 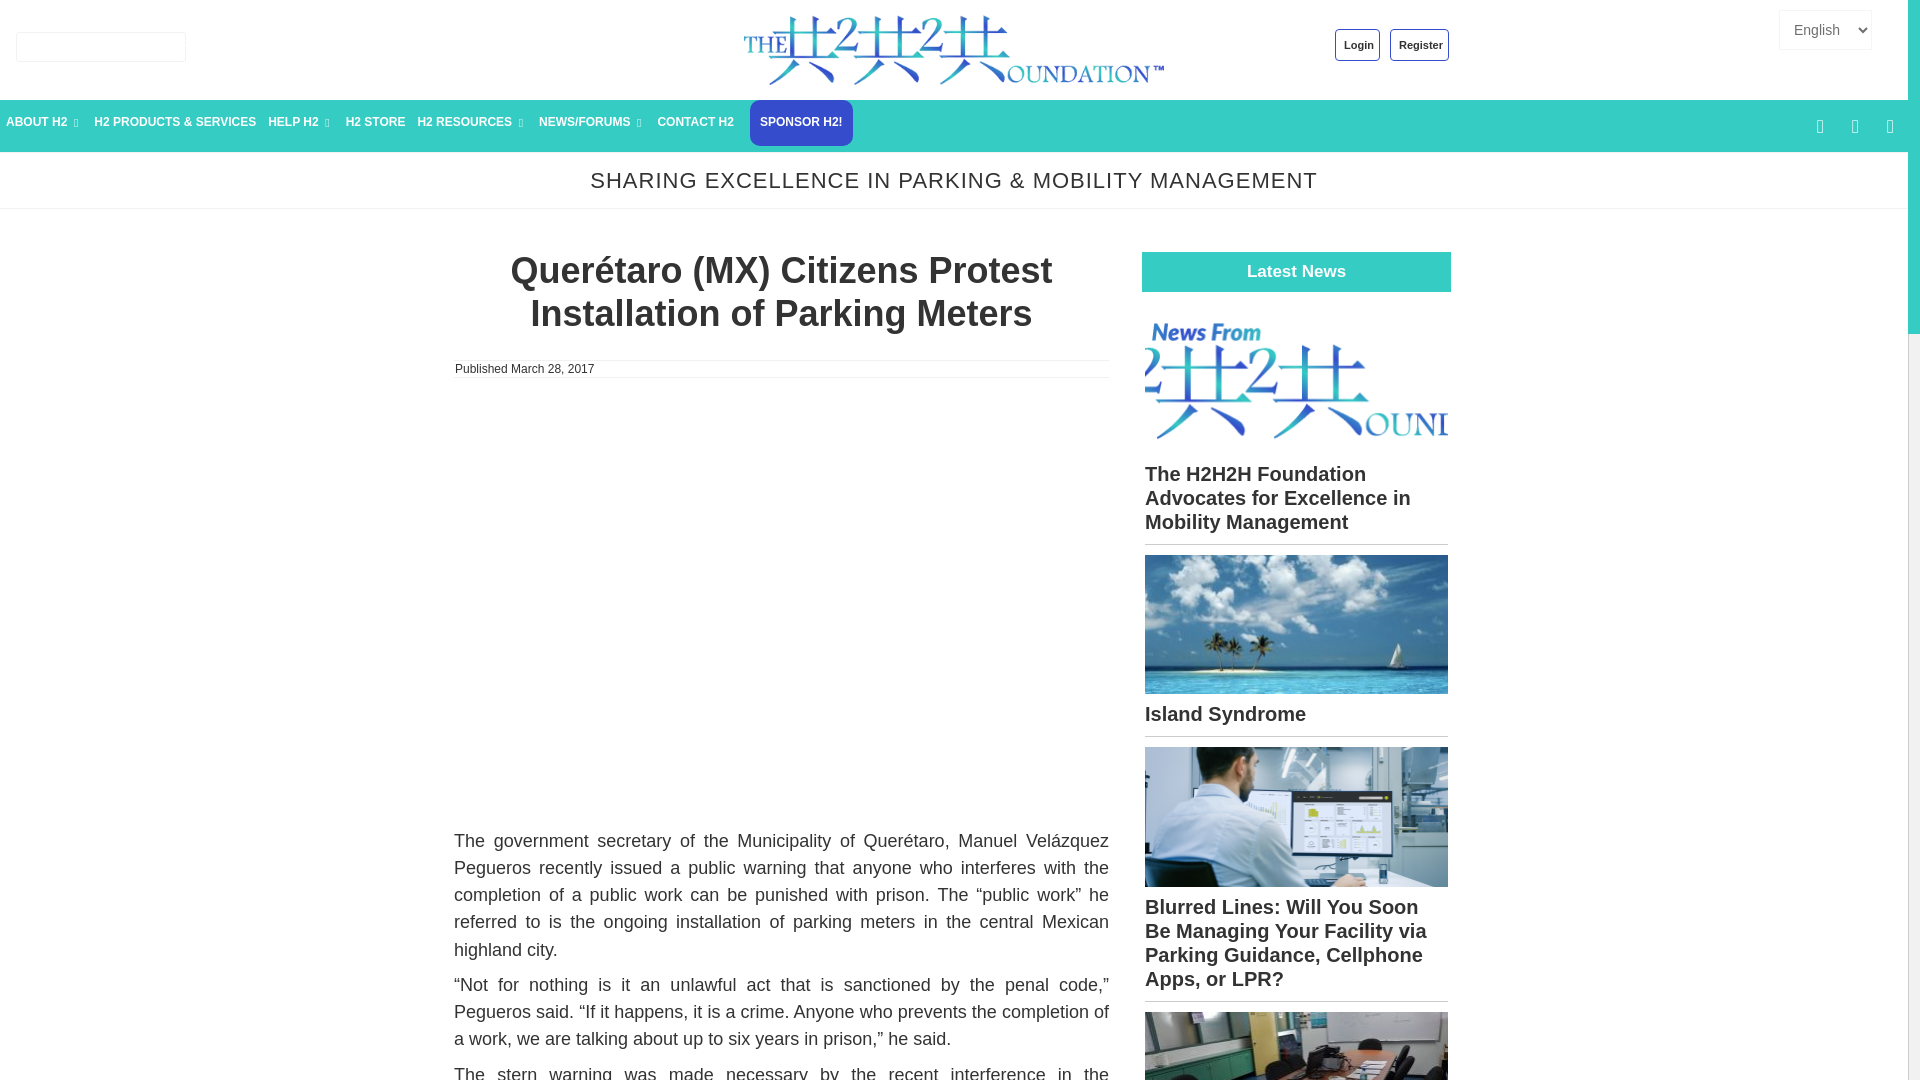 I want to click on HELP H2, so click(x=300, y=122).